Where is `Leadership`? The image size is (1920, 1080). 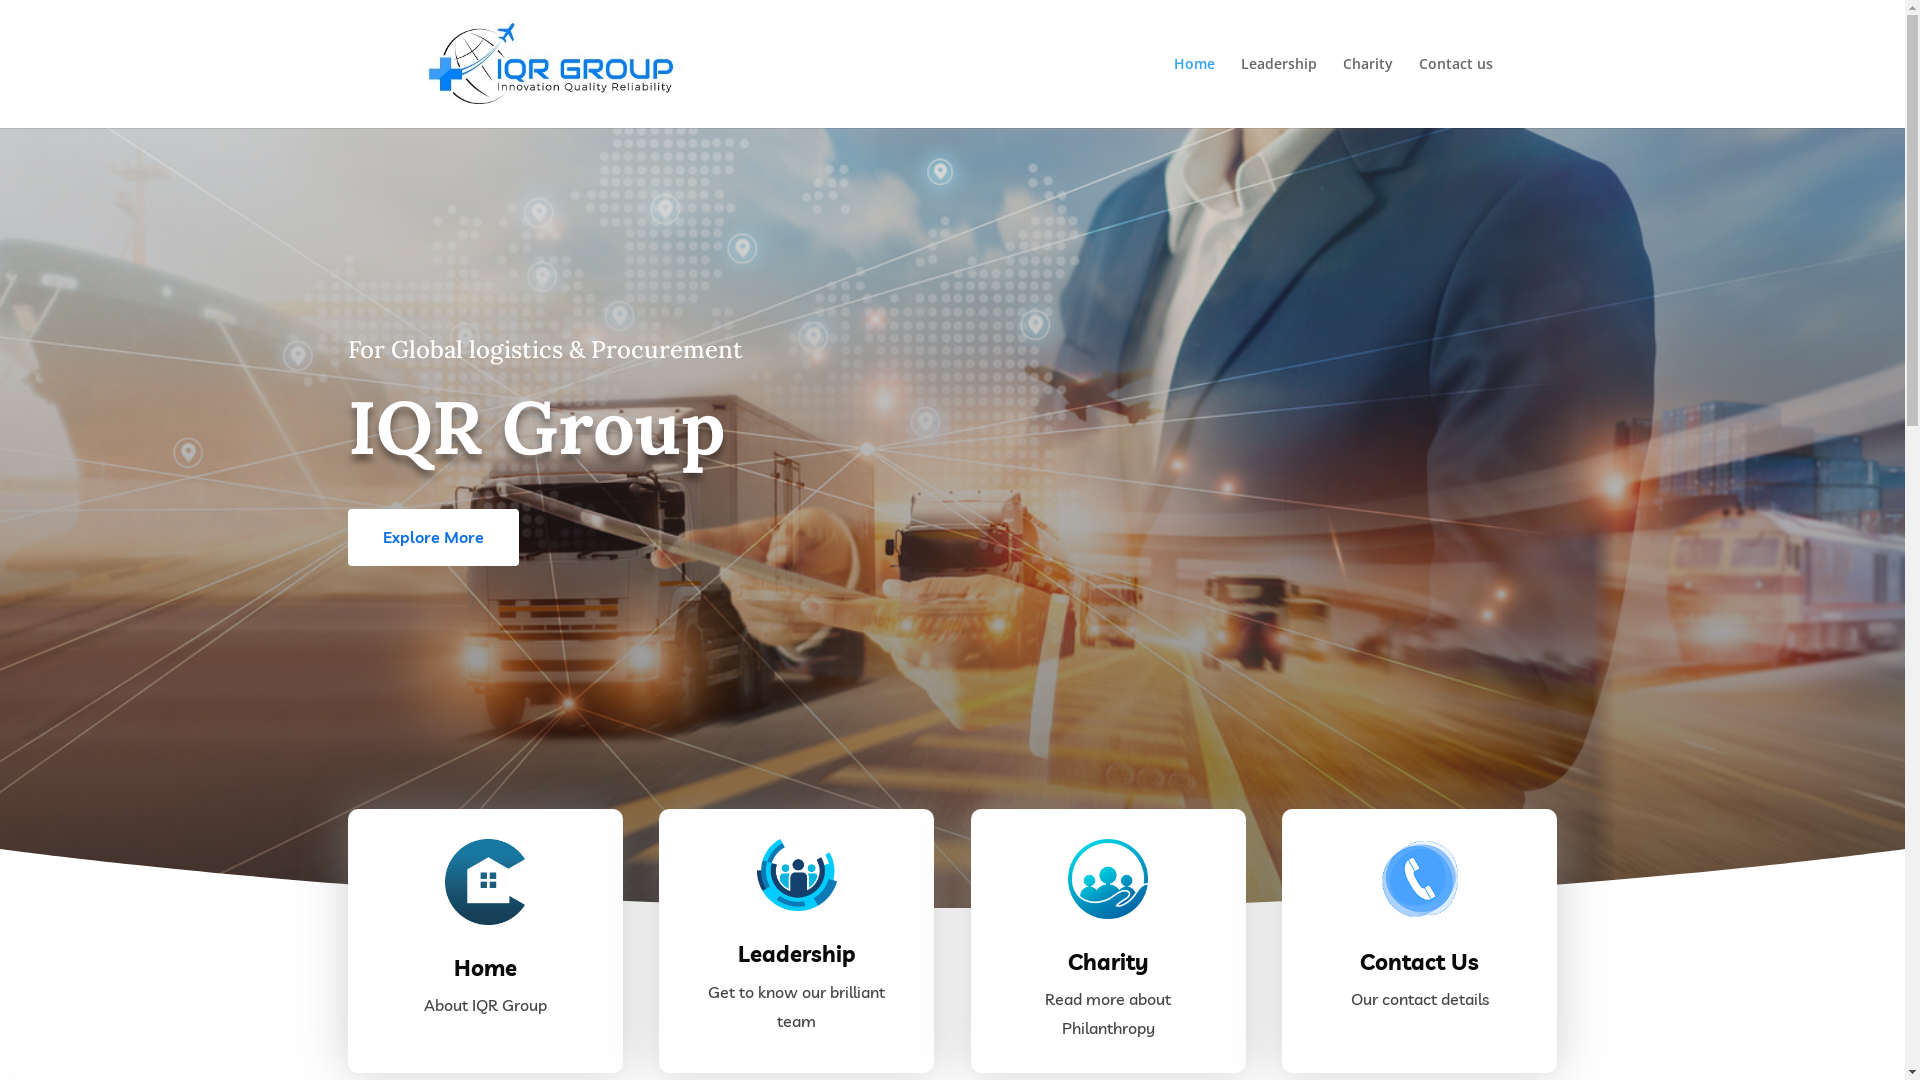
Leadership is located at coordinates (1278, 92).